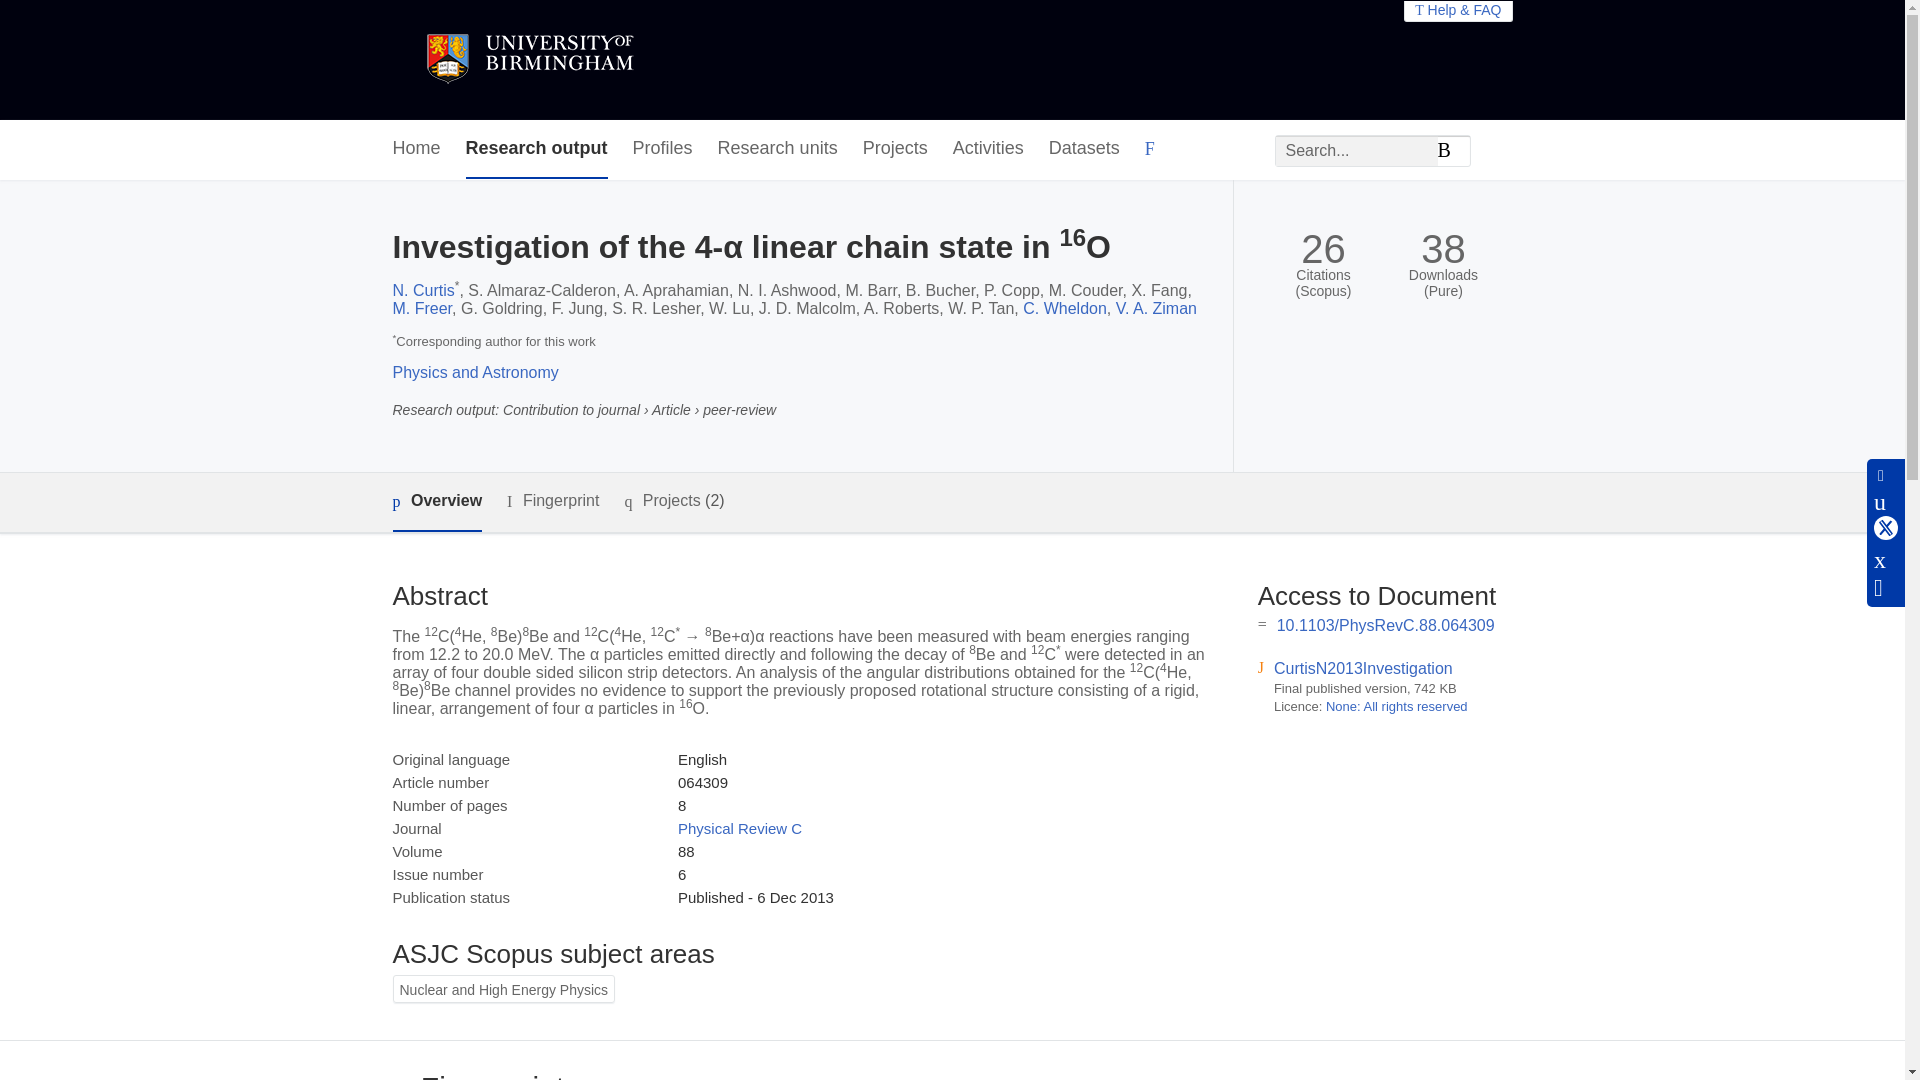 The height and width of the screenshot is (1080, 1920). What do you see at coordinates (1364, 668) in the screenshot?
I see `CurtisN2013Investigation` at bounding box center [1364, 668].